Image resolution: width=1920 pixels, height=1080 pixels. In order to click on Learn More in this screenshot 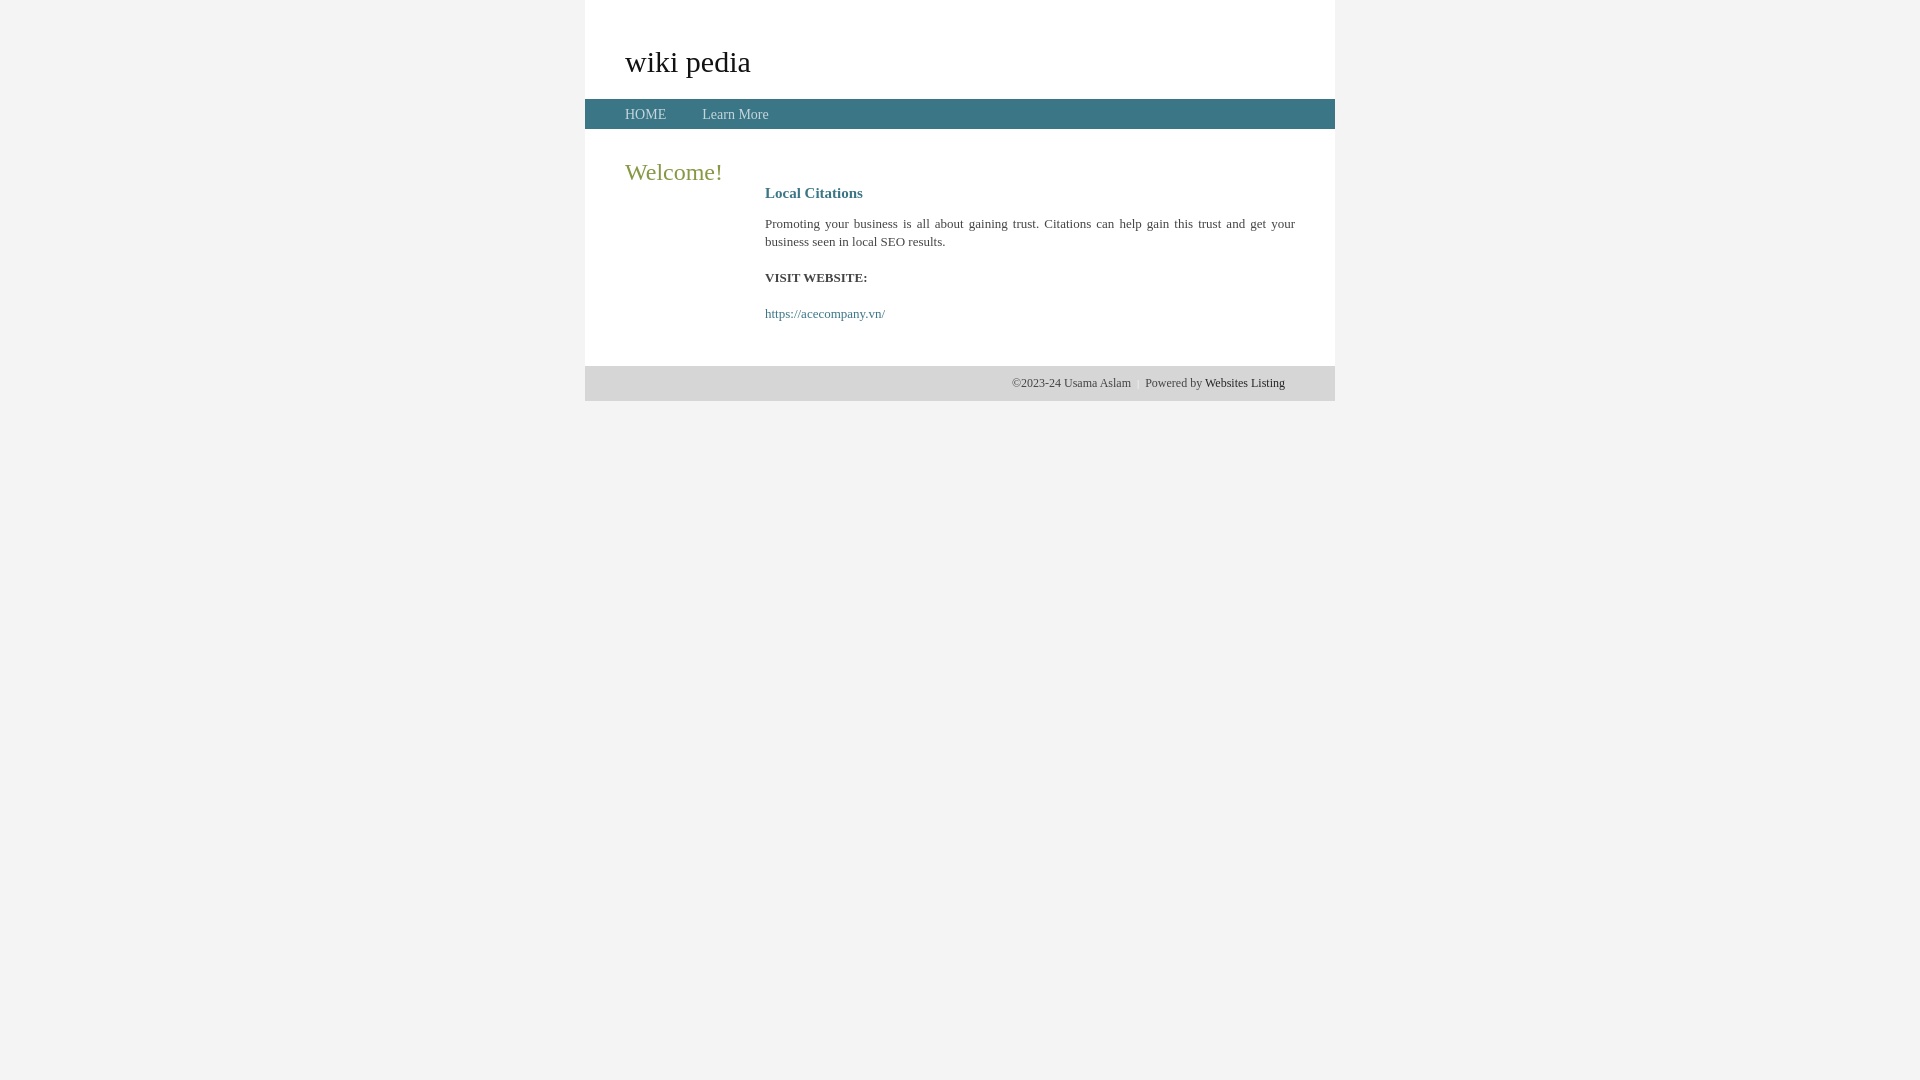, I will do `click(735, 114)`.